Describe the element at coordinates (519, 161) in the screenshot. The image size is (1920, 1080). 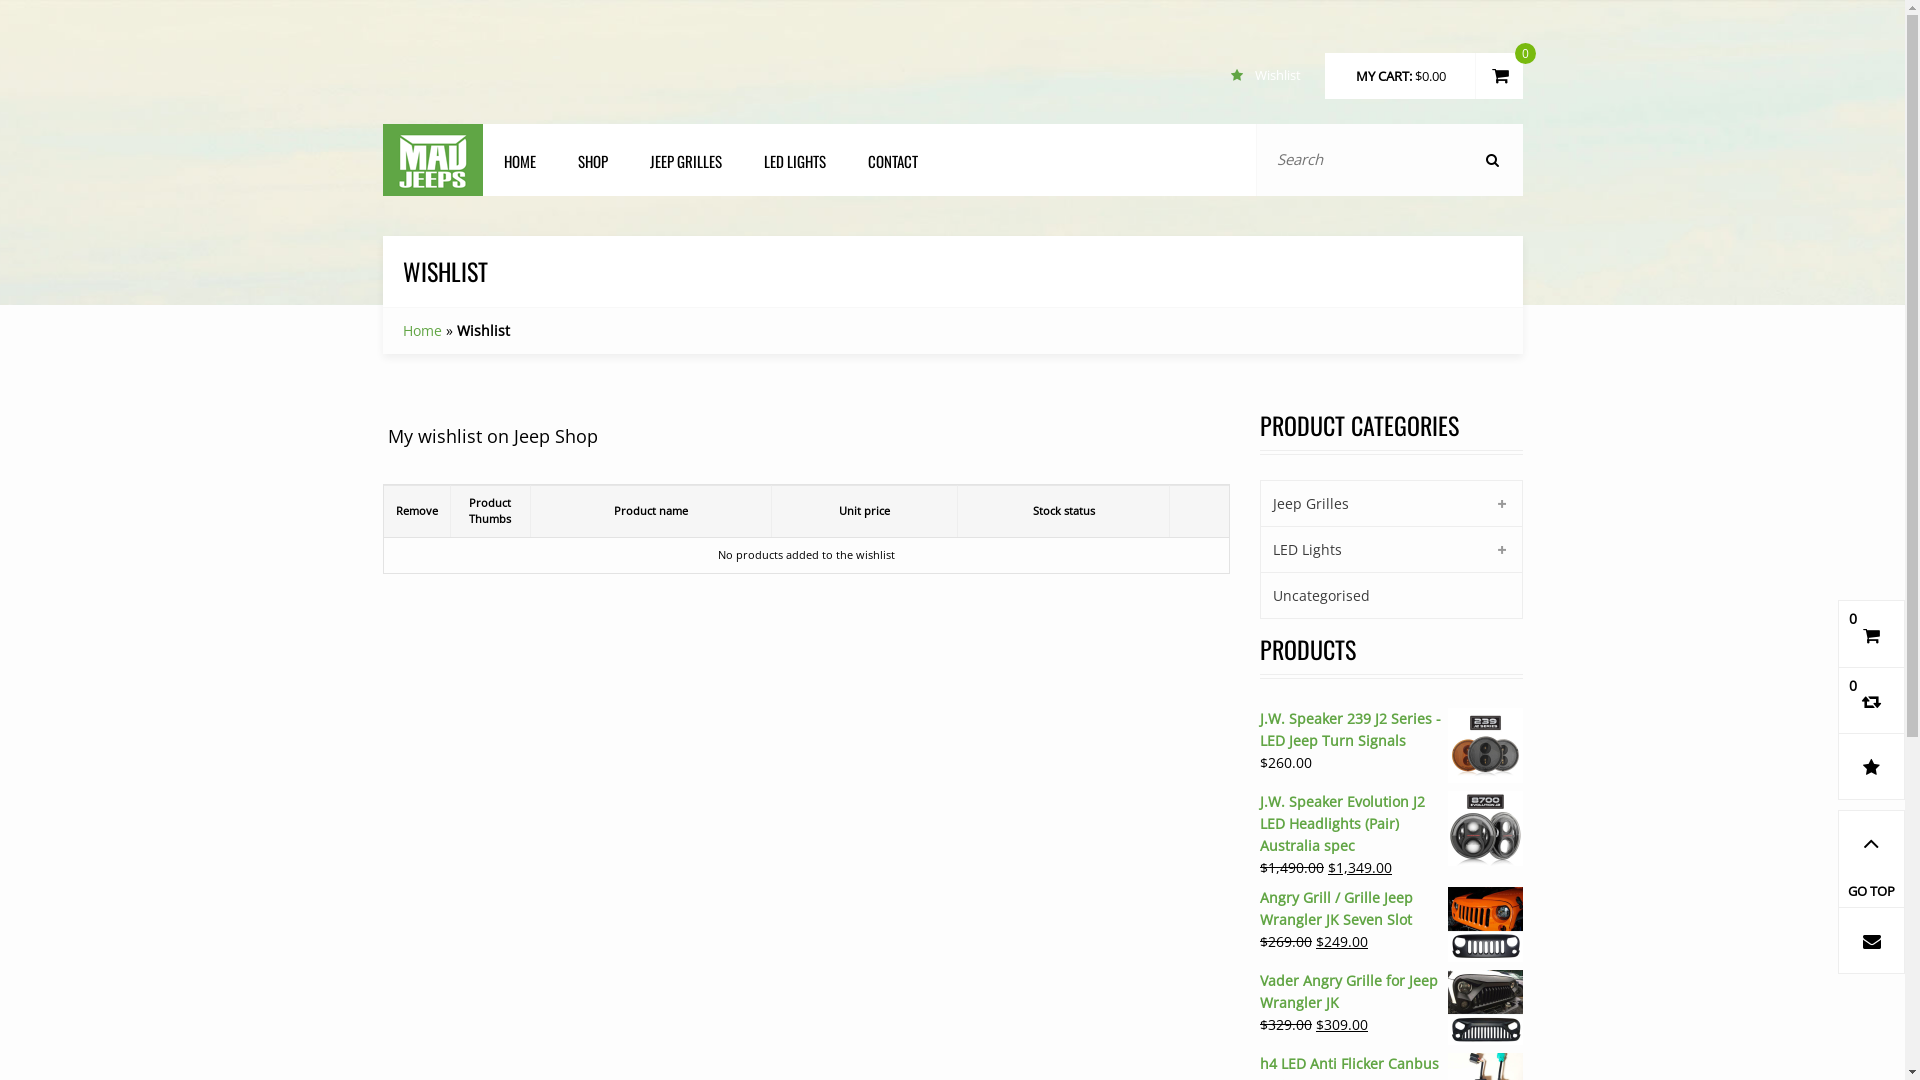
I see `HOME` at that location.